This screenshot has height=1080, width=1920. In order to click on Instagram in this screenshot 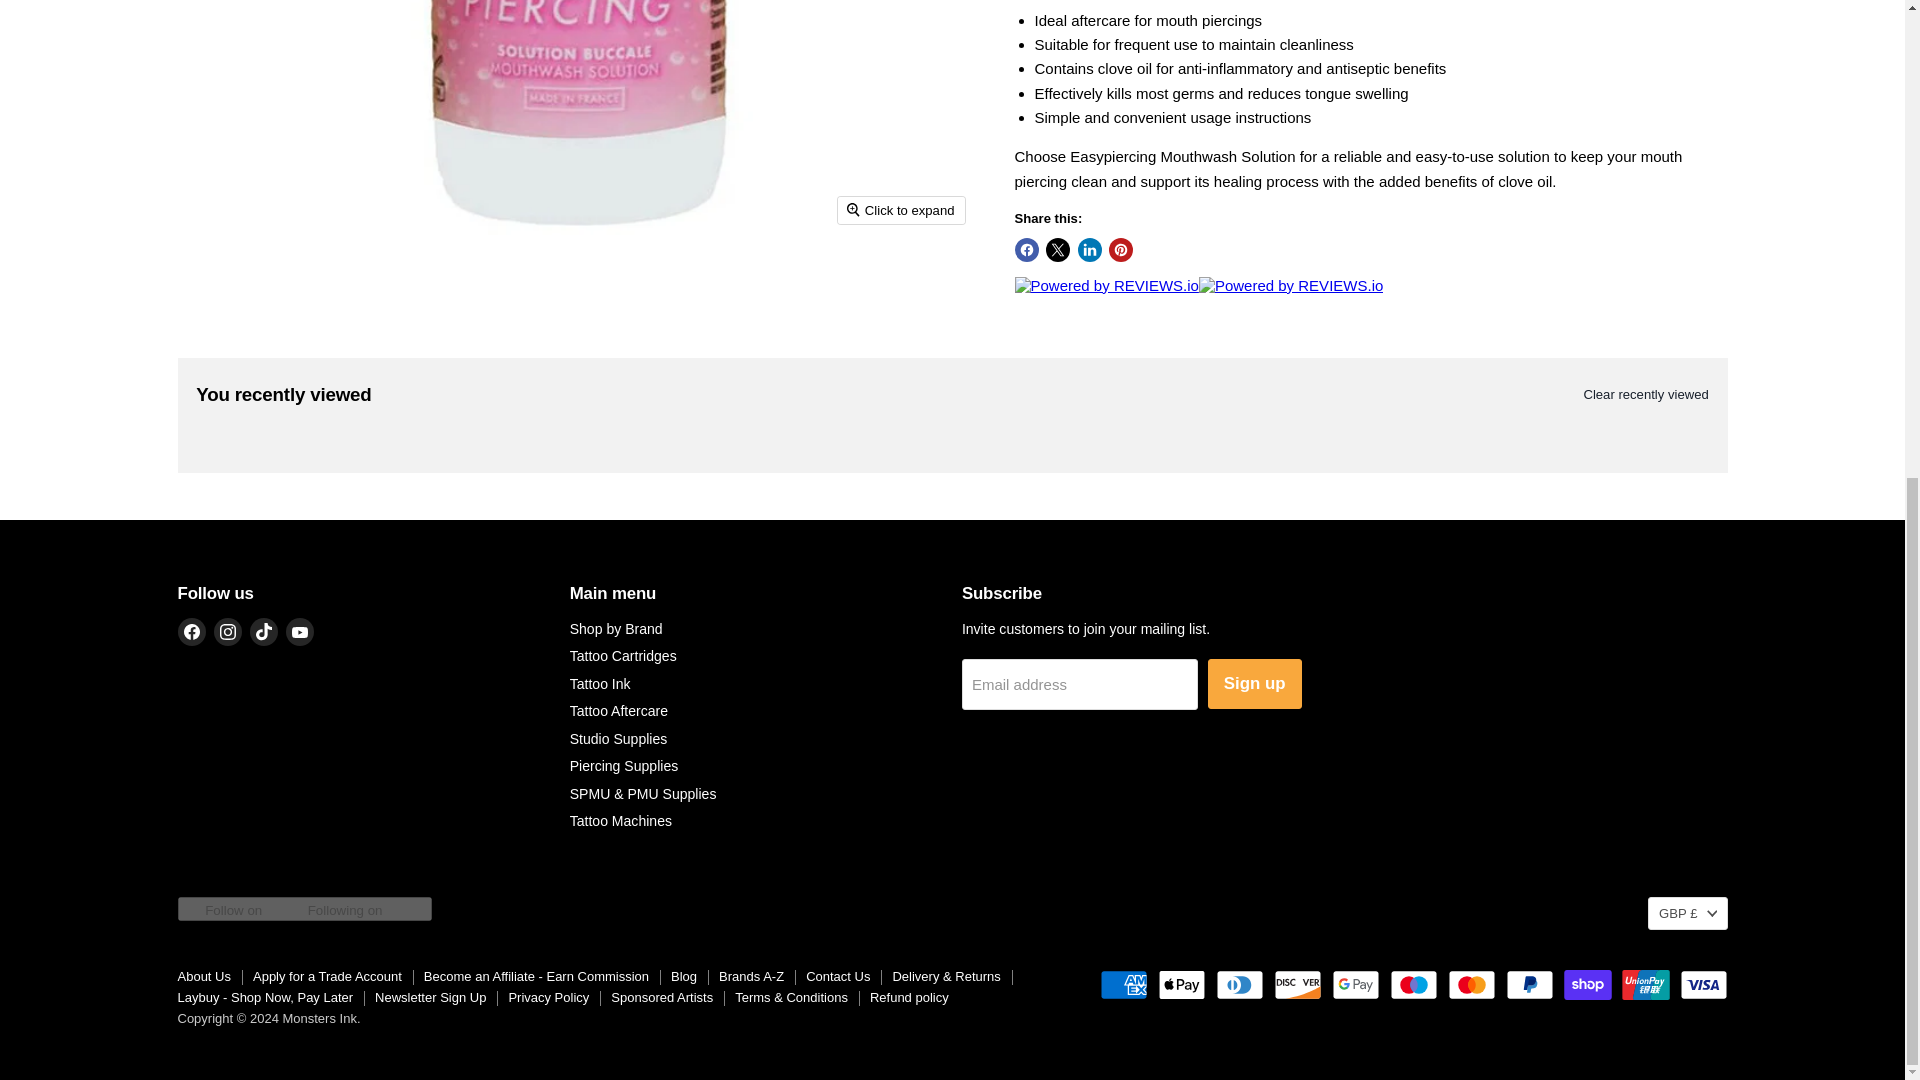, I will do `click(227, 631)`.